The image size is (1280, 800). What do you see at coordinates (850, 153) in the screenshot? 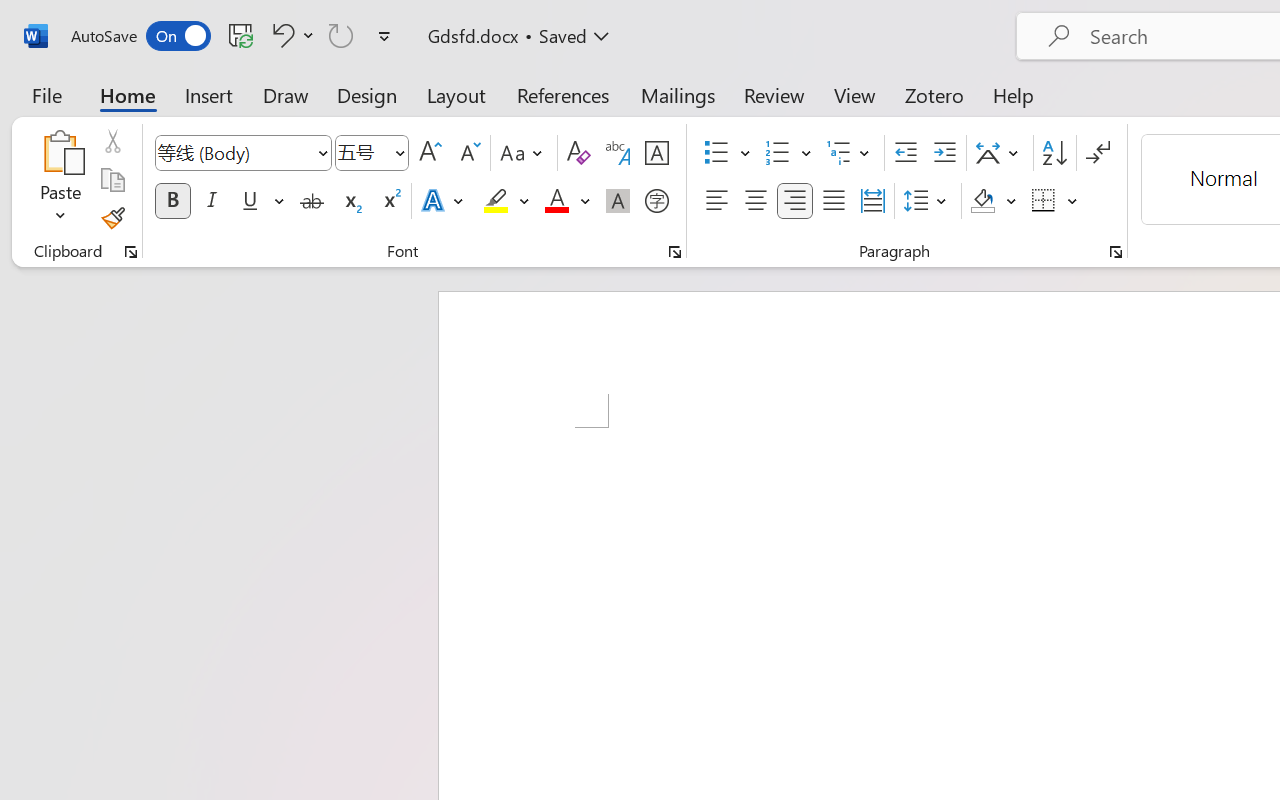
I see `Multilevel List` at bounding box center [850, 153].